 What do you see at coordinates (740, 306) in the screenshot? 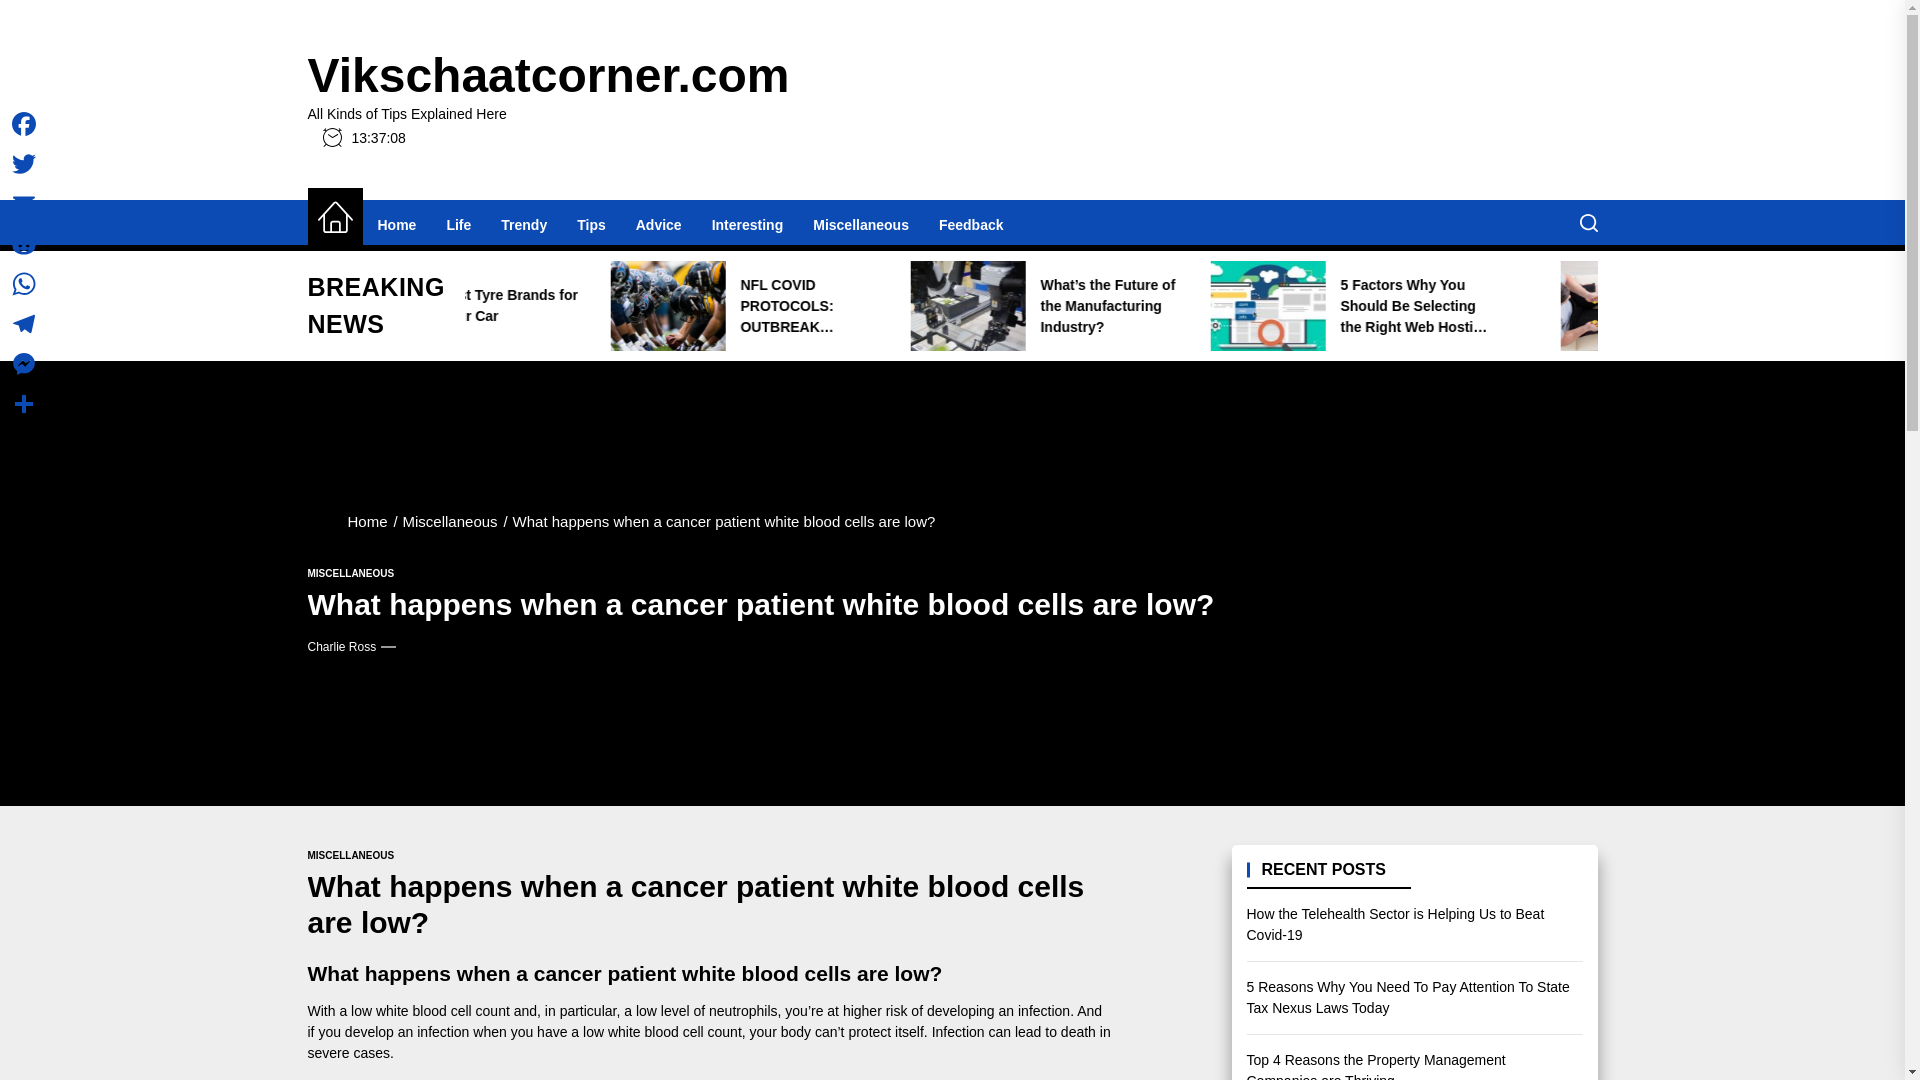
I see `Best Tyre Brands for Your Car` at bounding box center [740, 306].